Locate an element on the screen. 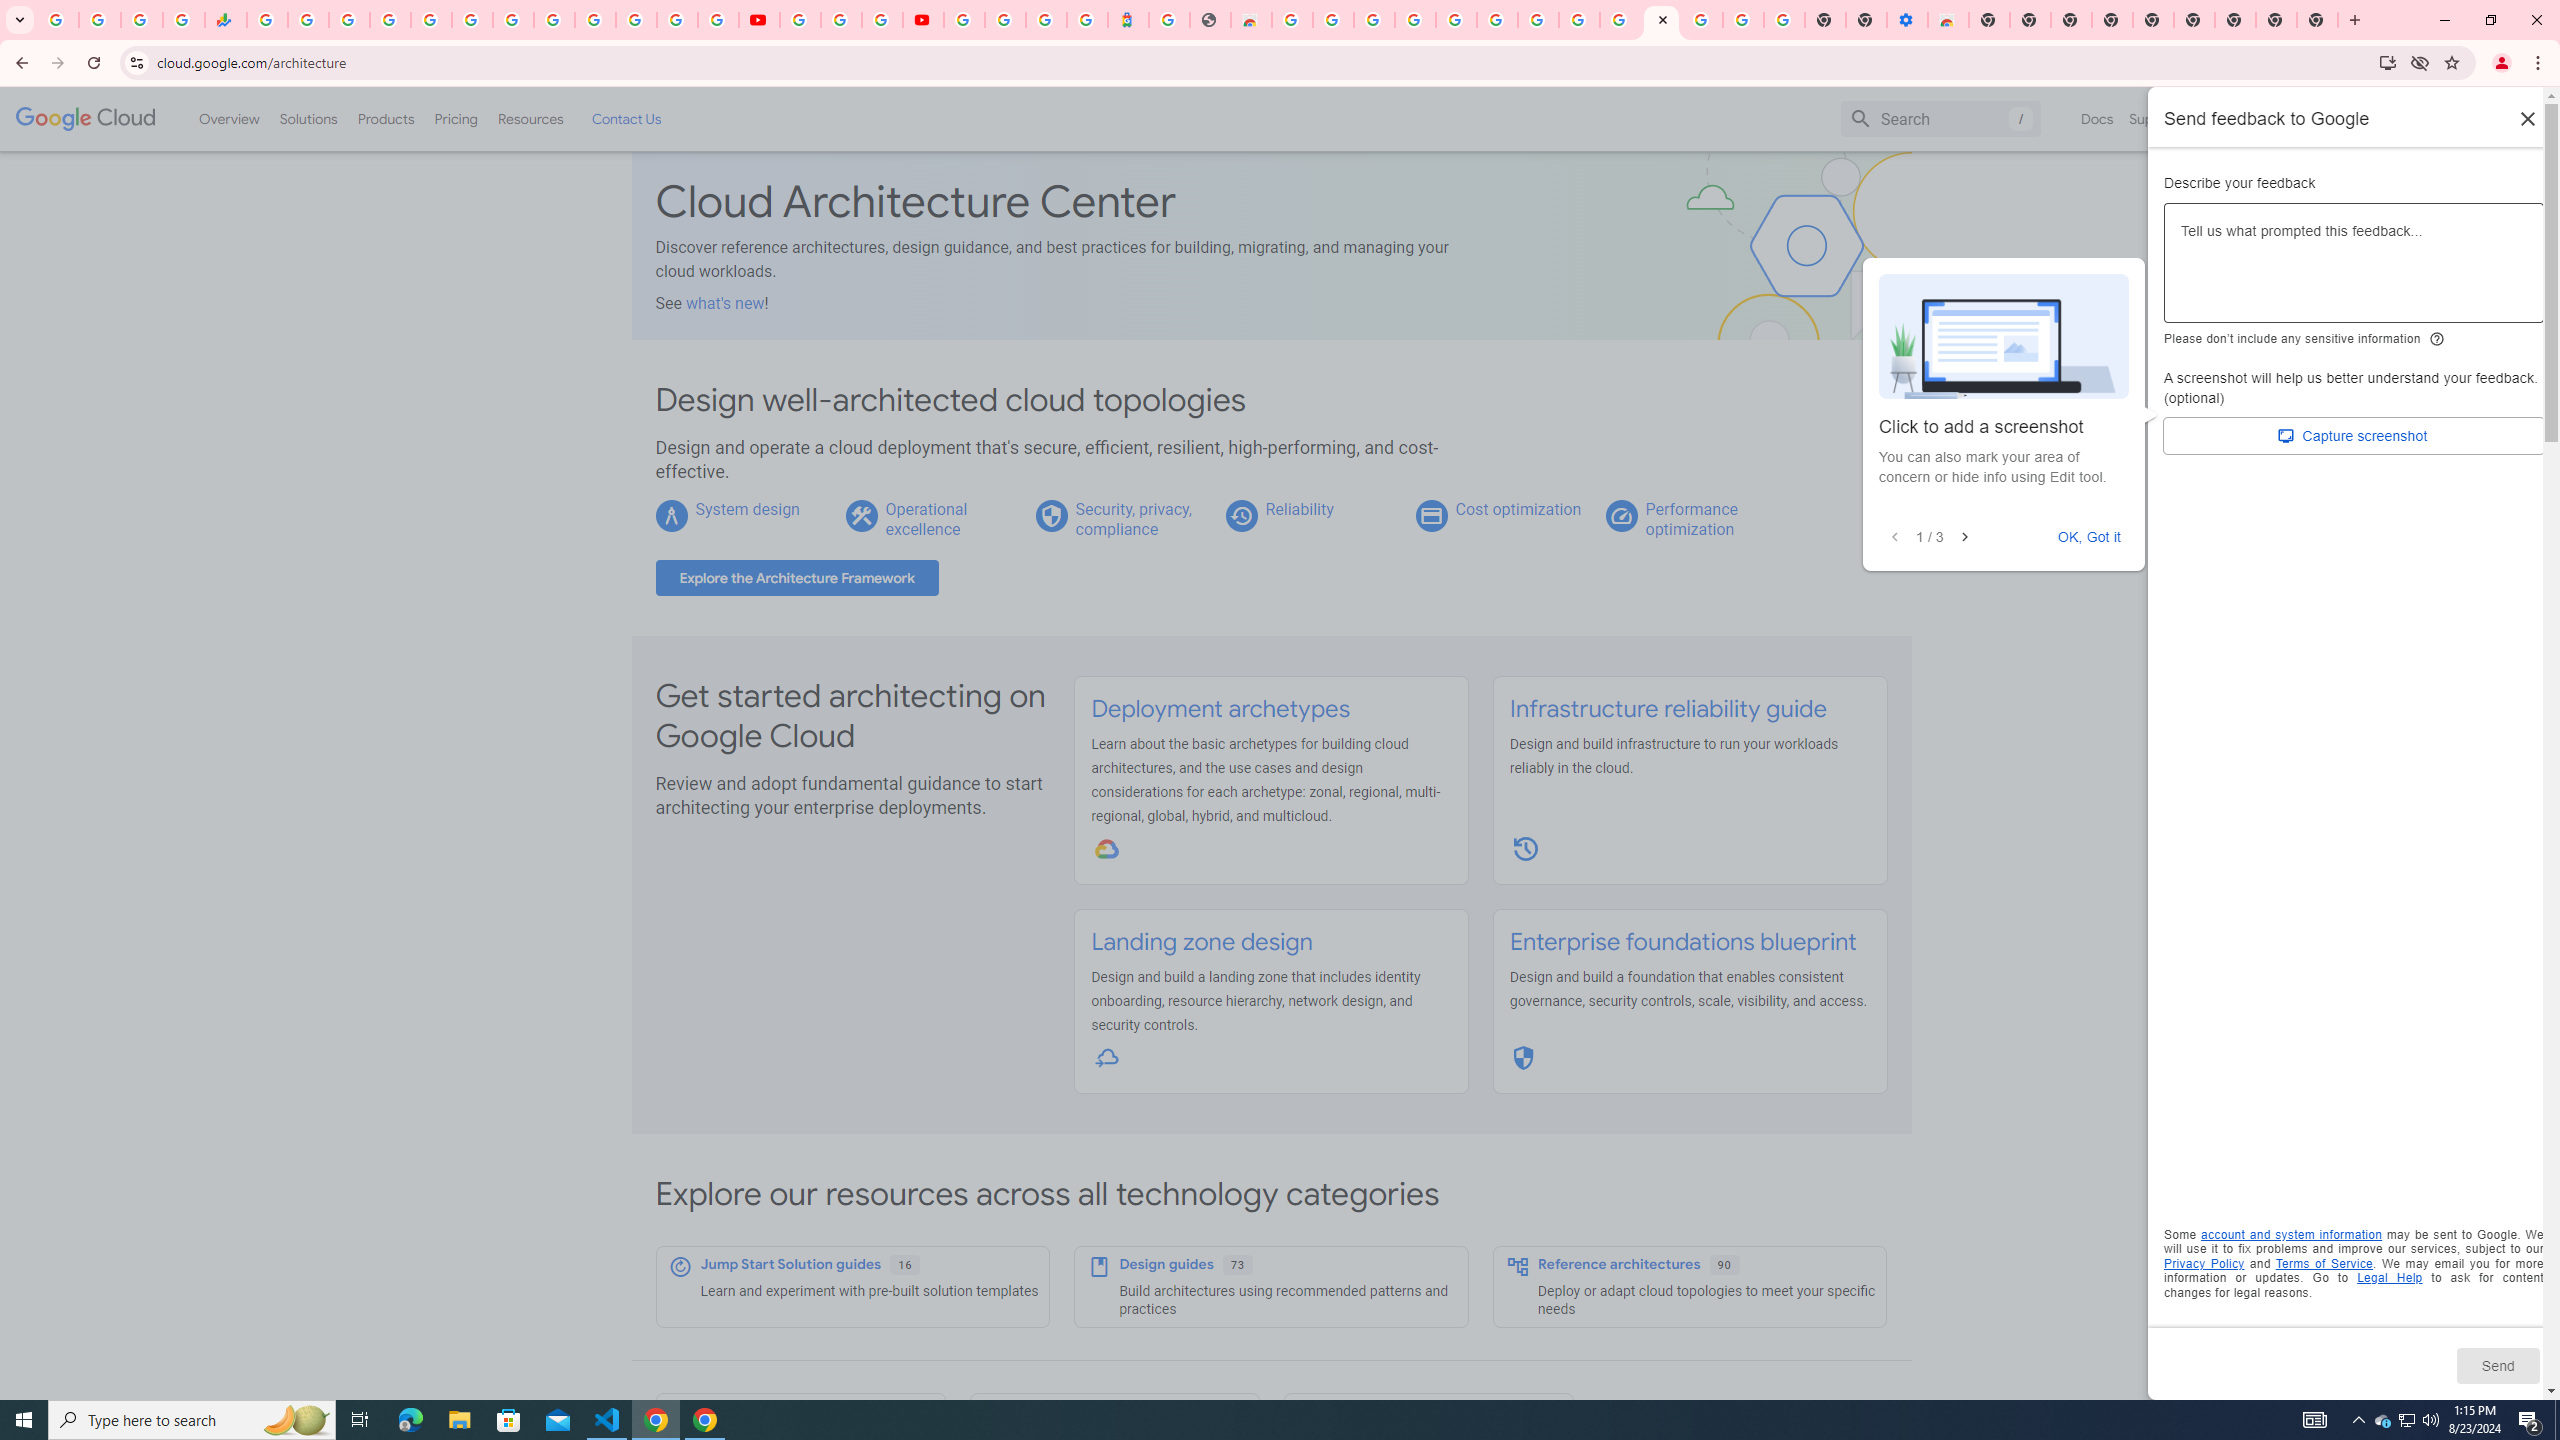  Create your Google Account is located at coordinates (1579, 20).